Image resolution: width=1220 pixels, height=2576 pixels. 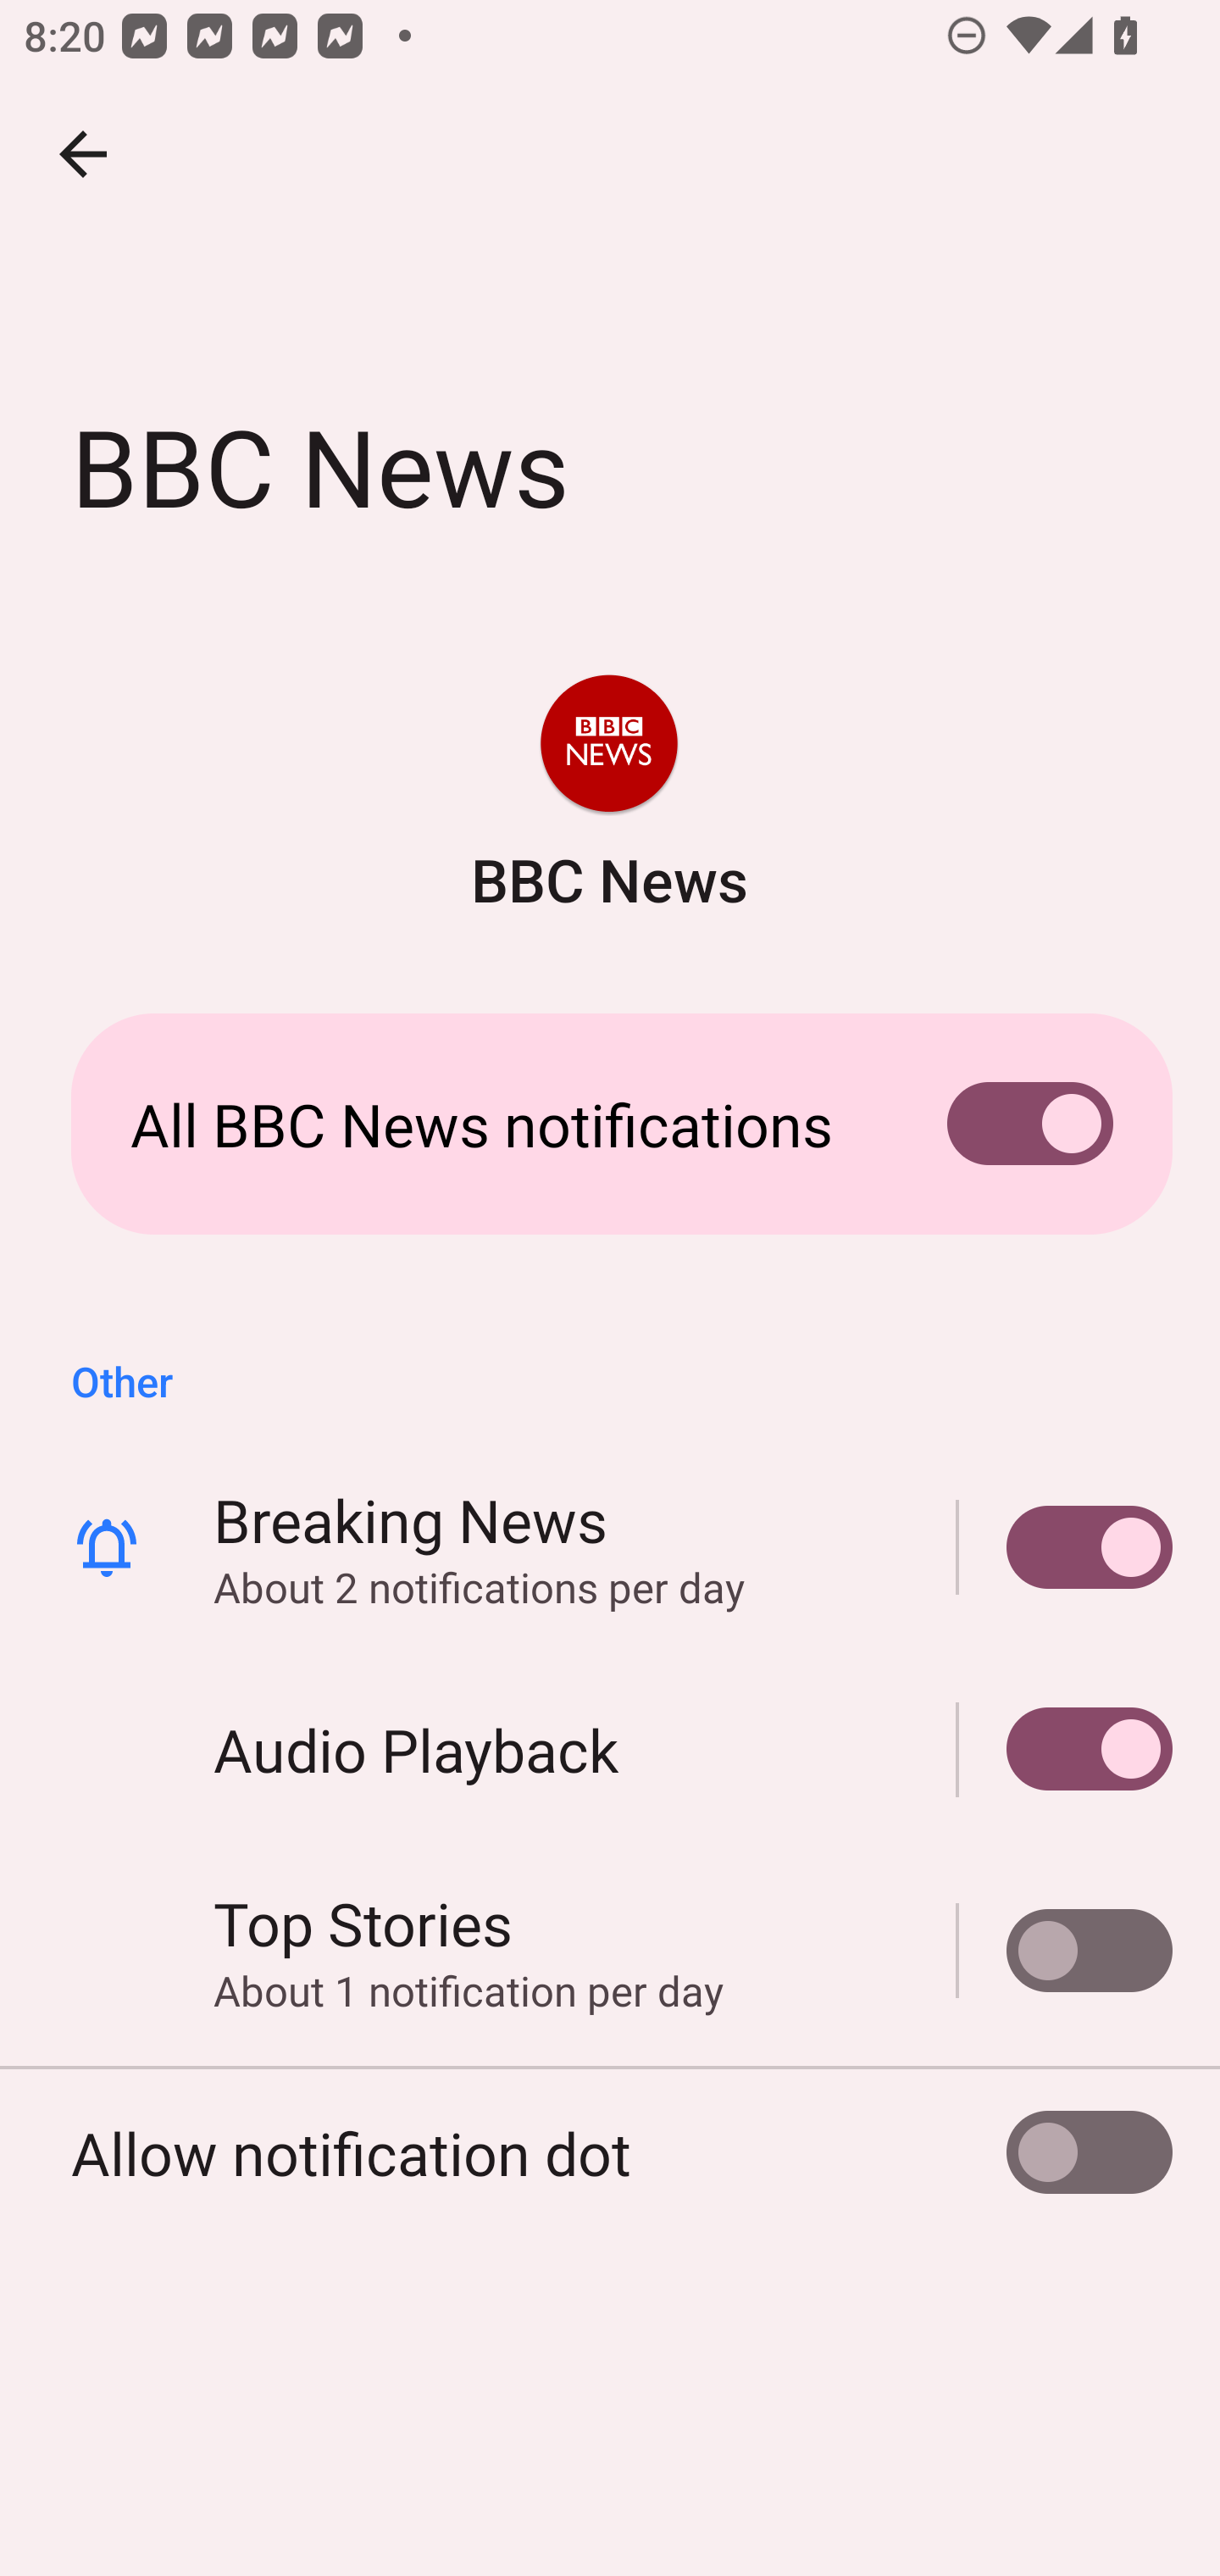 What do you see at coordinates (1065, 1749) in the screenshot?
I see `Audio Playback` at bounding box center [1065, 1749].